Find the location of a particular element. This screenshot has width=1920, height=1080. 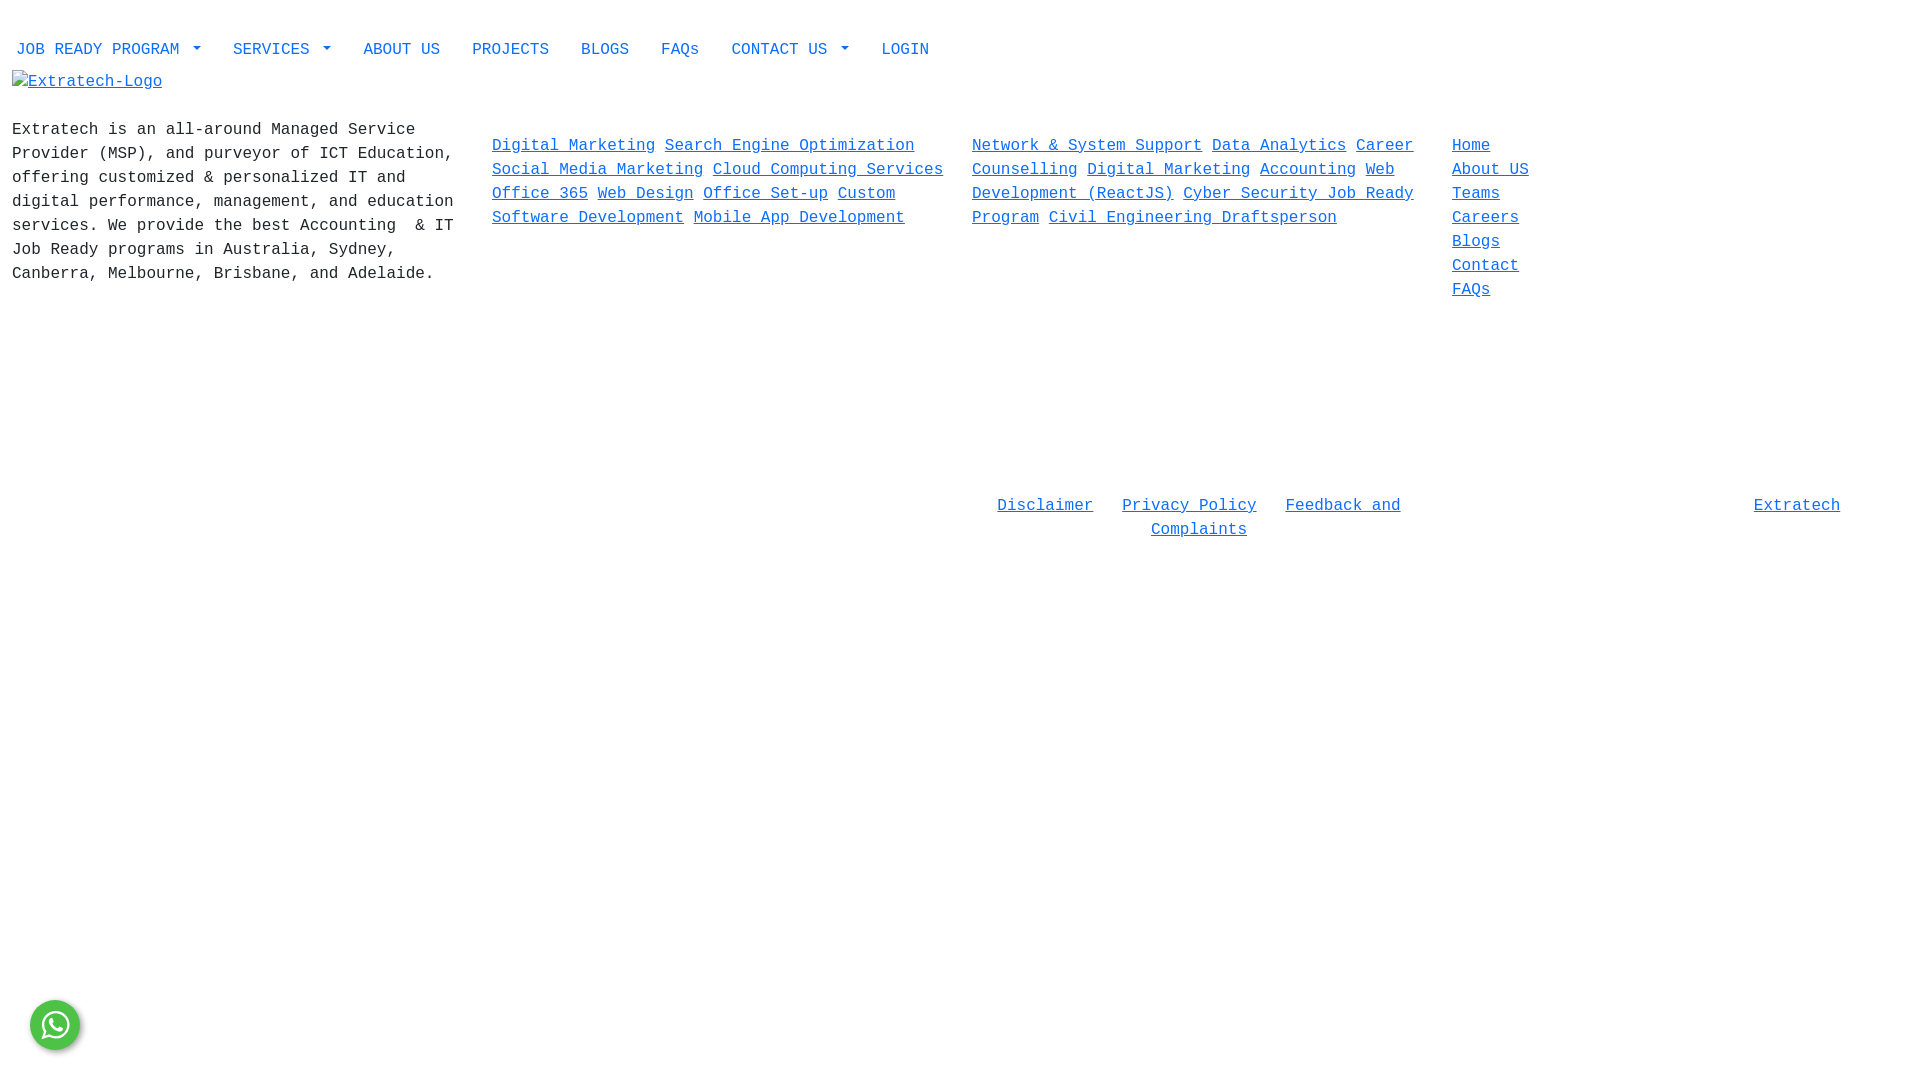

Social Media Marketing is located at coordinates (597, 170).